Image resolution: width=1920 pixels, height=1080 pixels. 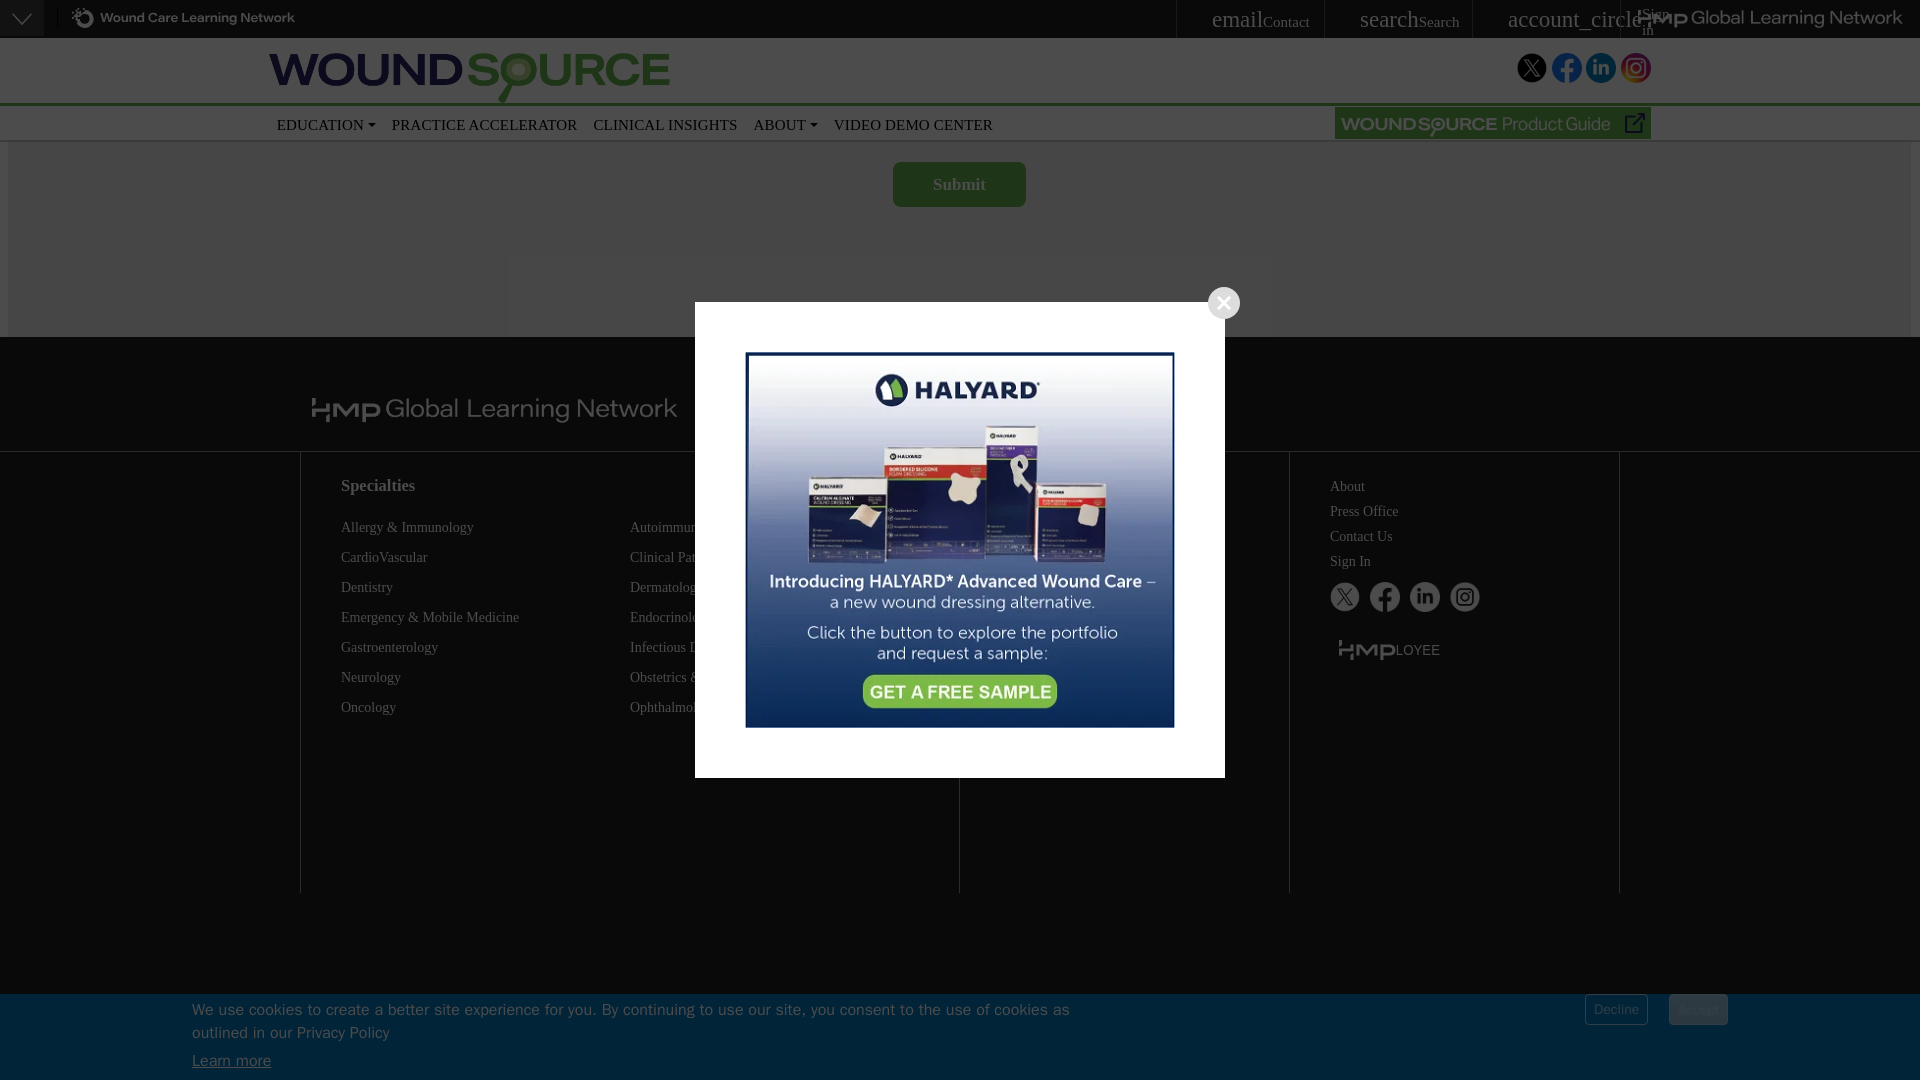 What do you see at coordinates (958, 185) in the screenshot?
I see `Submit` at bounding box center [958, 185].